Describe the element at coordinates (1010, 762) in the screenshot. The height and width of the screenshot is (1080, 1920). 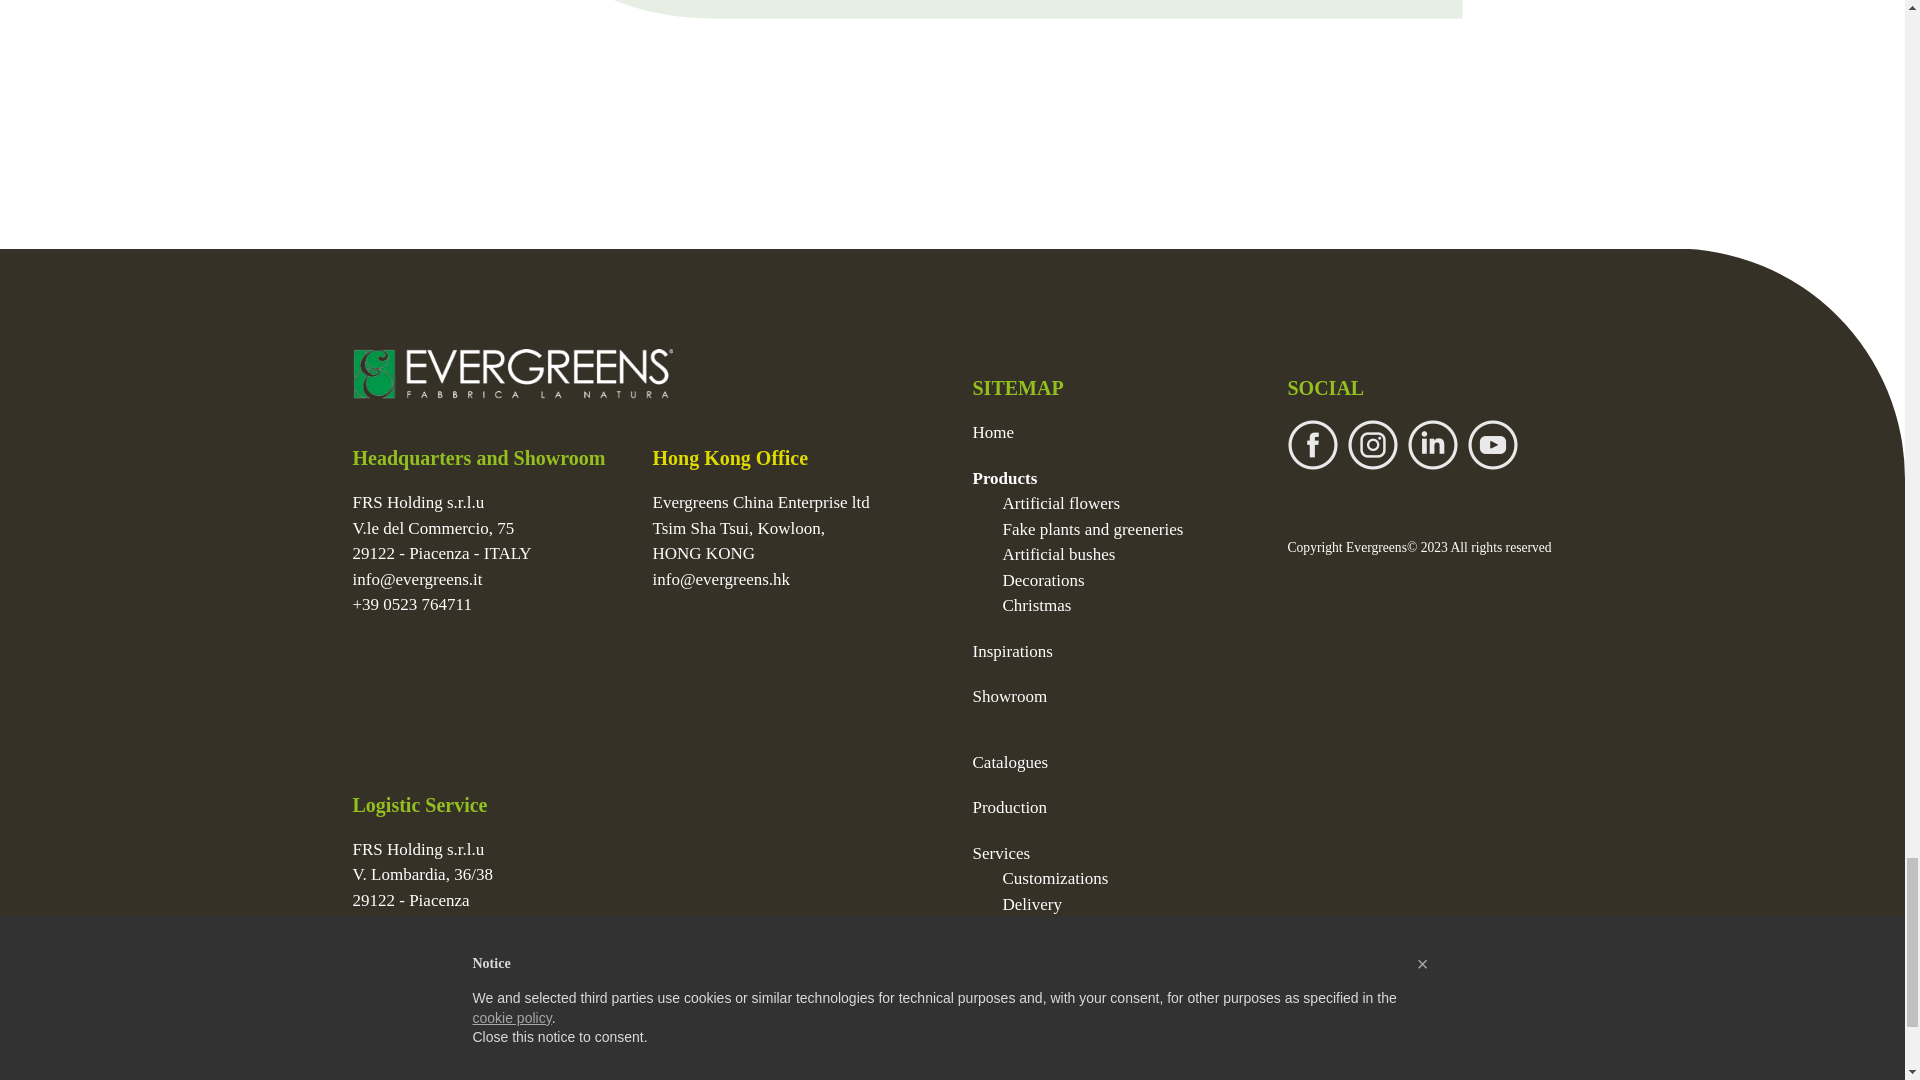
I see `Catalogues` at that location.